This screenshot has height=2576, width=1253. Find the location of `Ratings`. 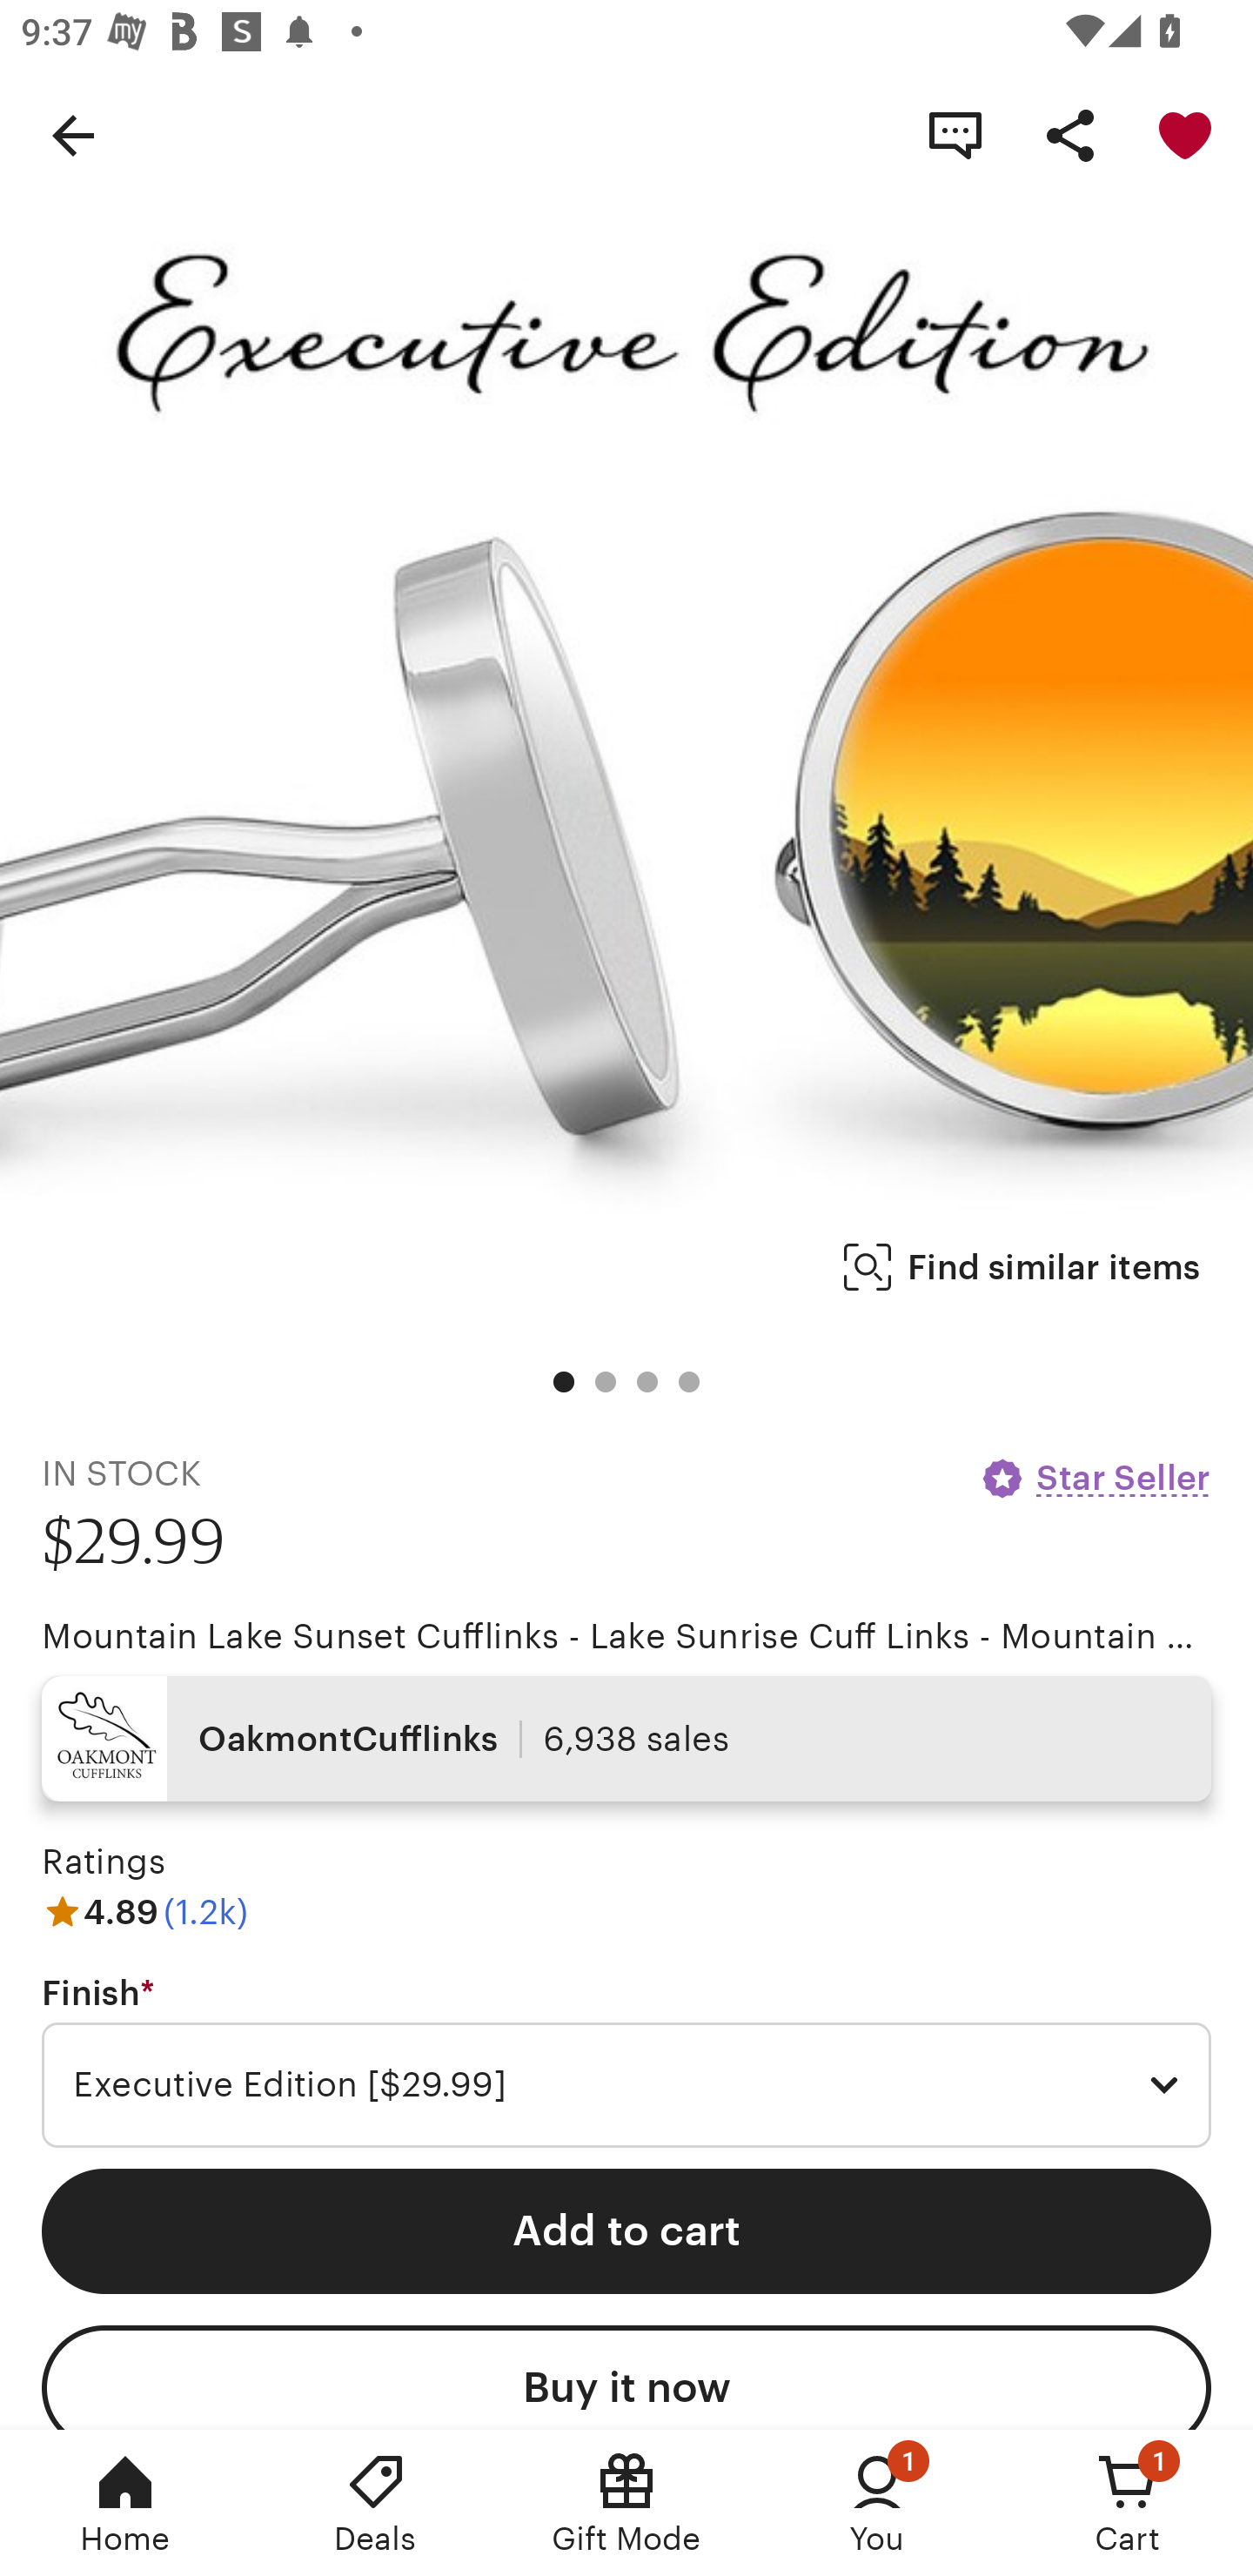

Ratings is located at coordinates (103, 1862).